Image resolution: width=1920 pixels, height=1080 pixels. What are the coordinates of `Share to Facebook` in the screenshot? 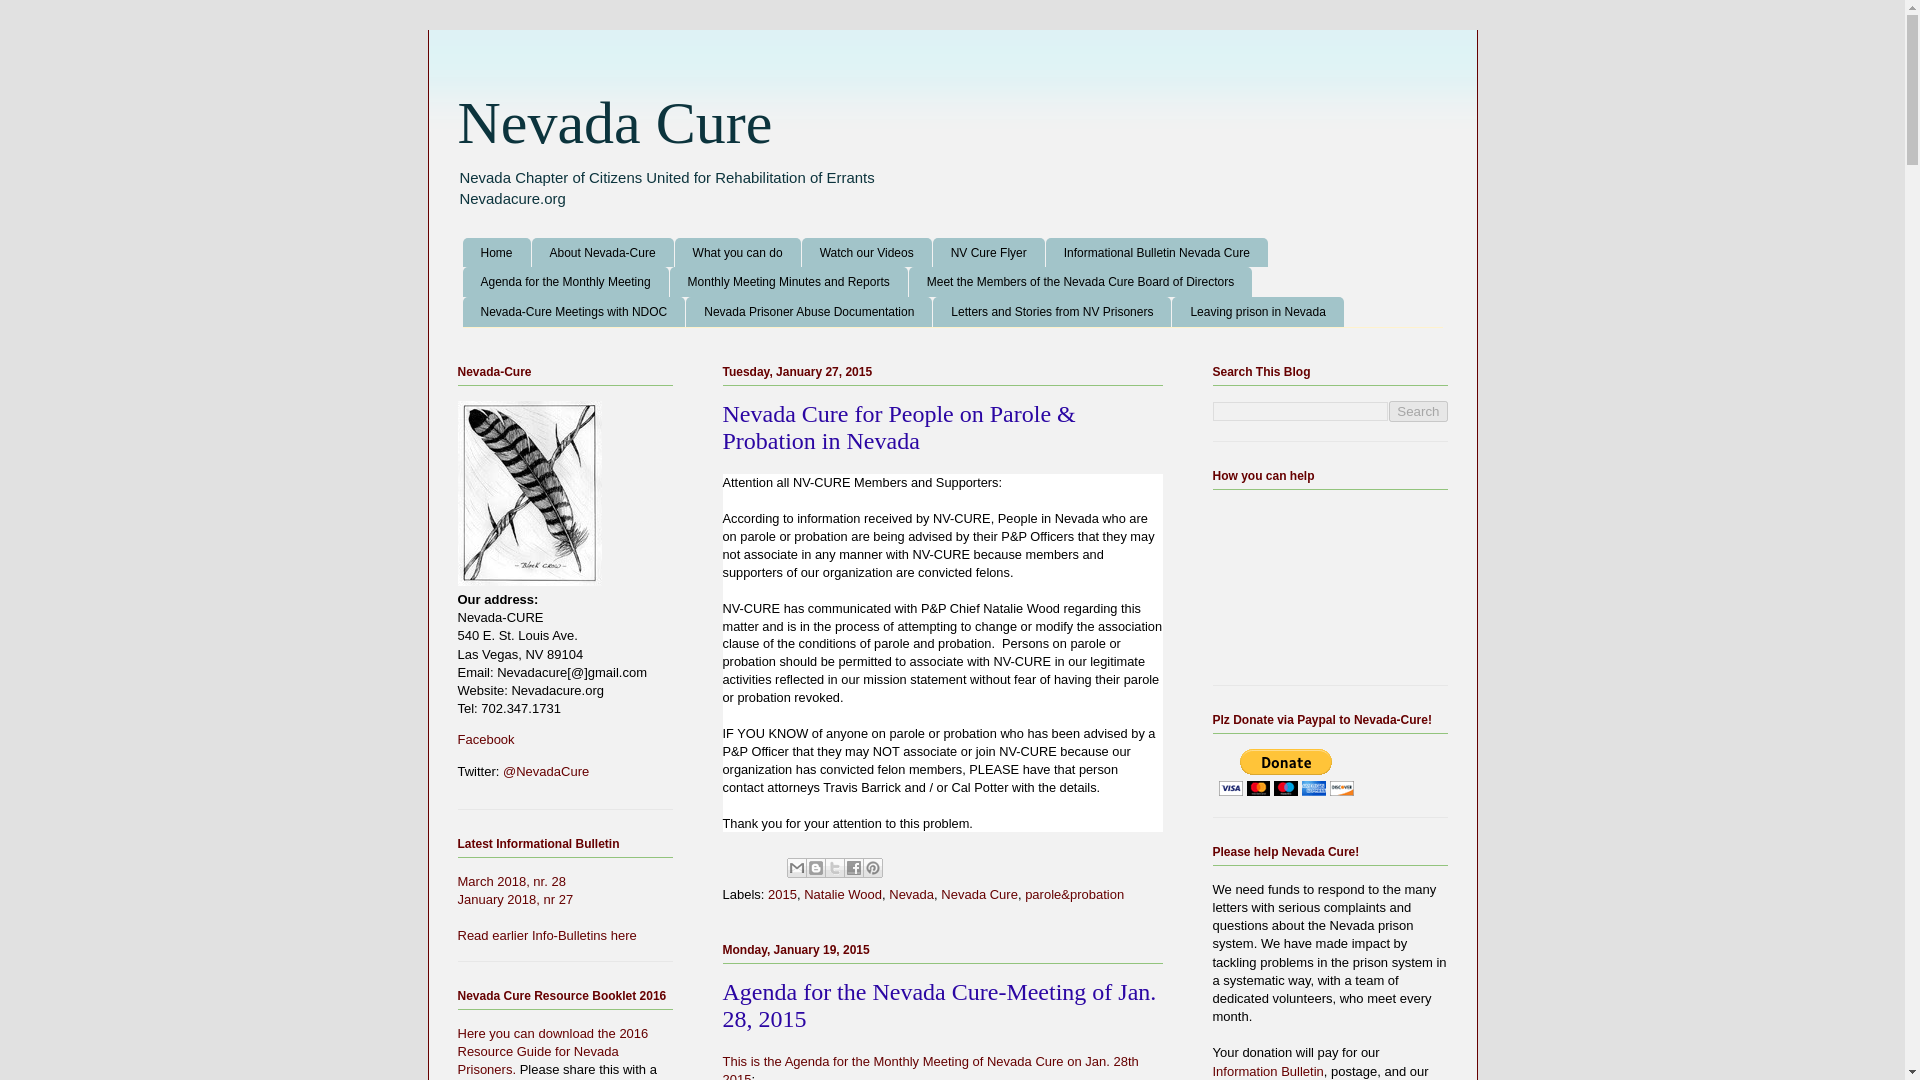 It's located at (854, 868).